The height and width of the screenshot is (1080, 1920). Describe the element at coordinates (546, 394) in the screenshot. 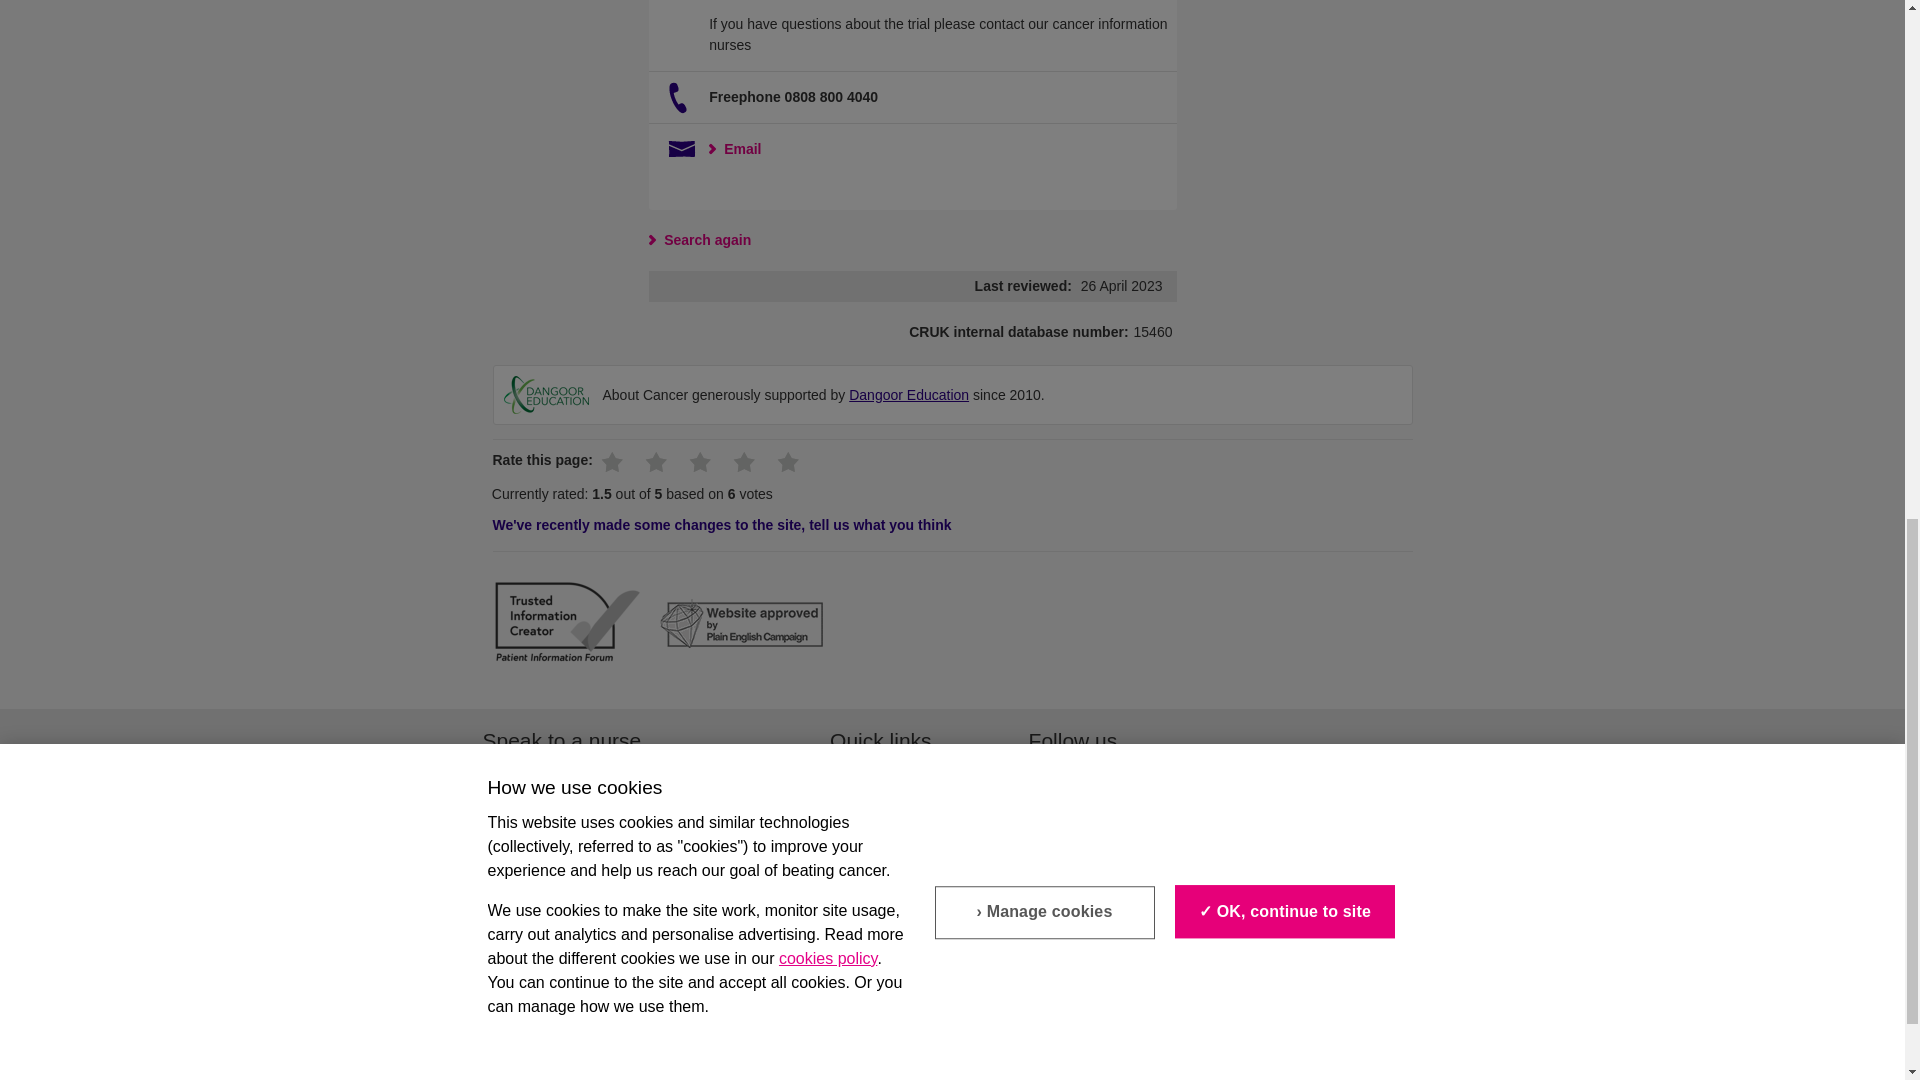

I see `Dangoor Education` at that location.